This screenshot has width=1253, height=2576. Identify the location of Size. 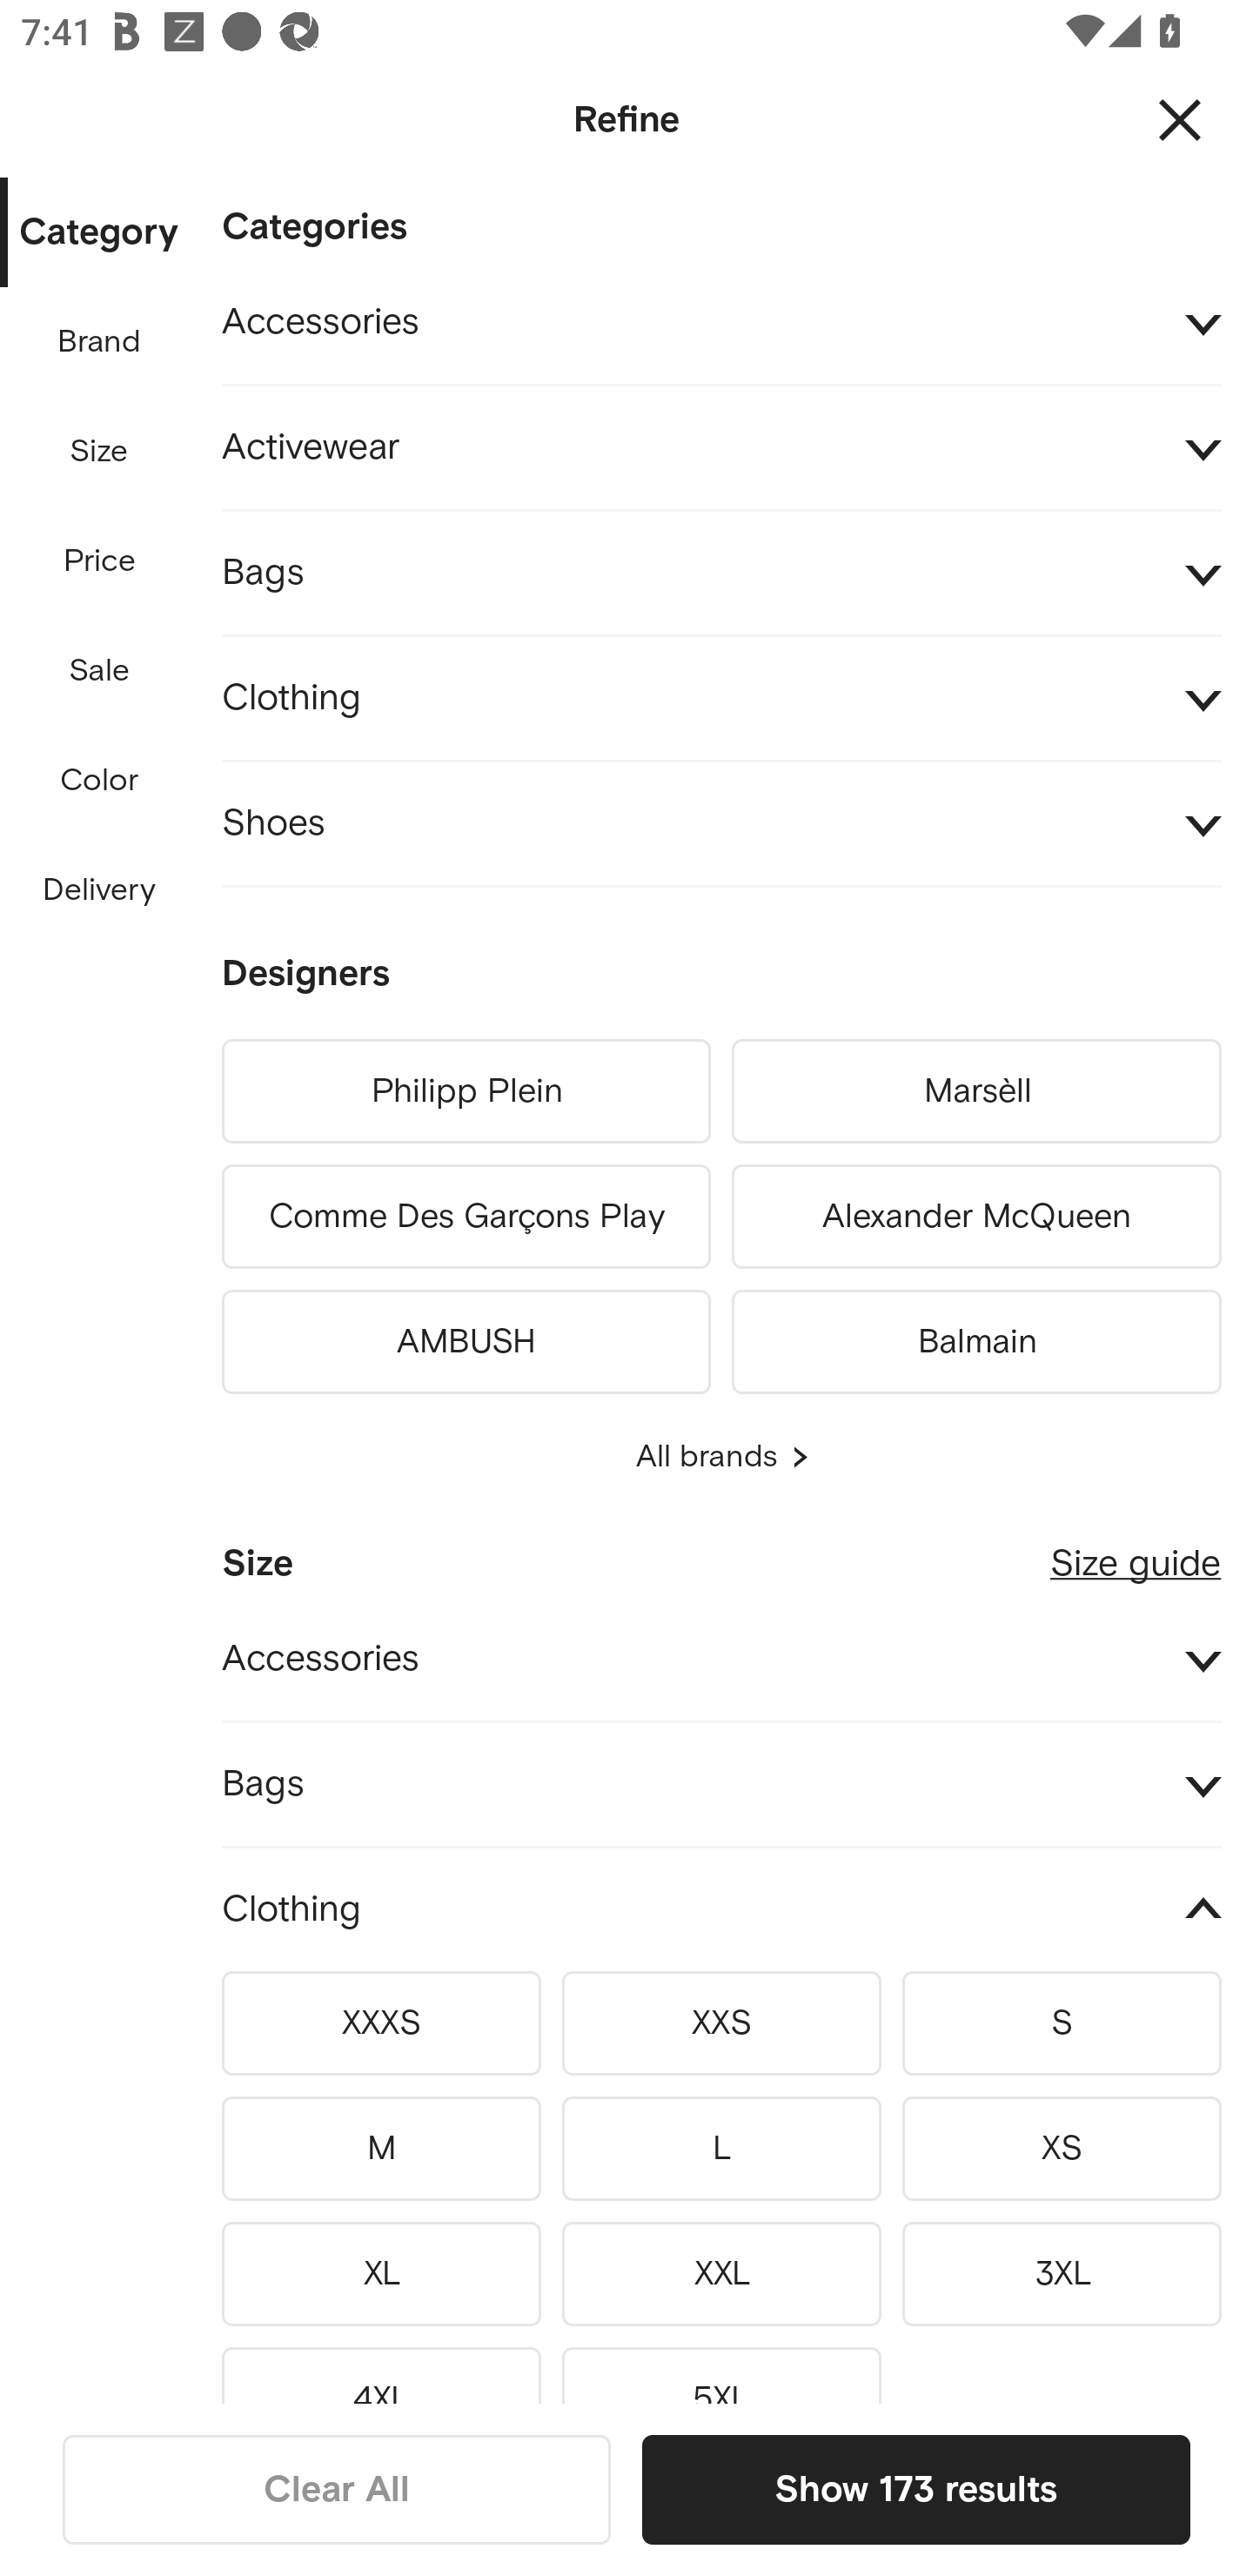
(98, 452).